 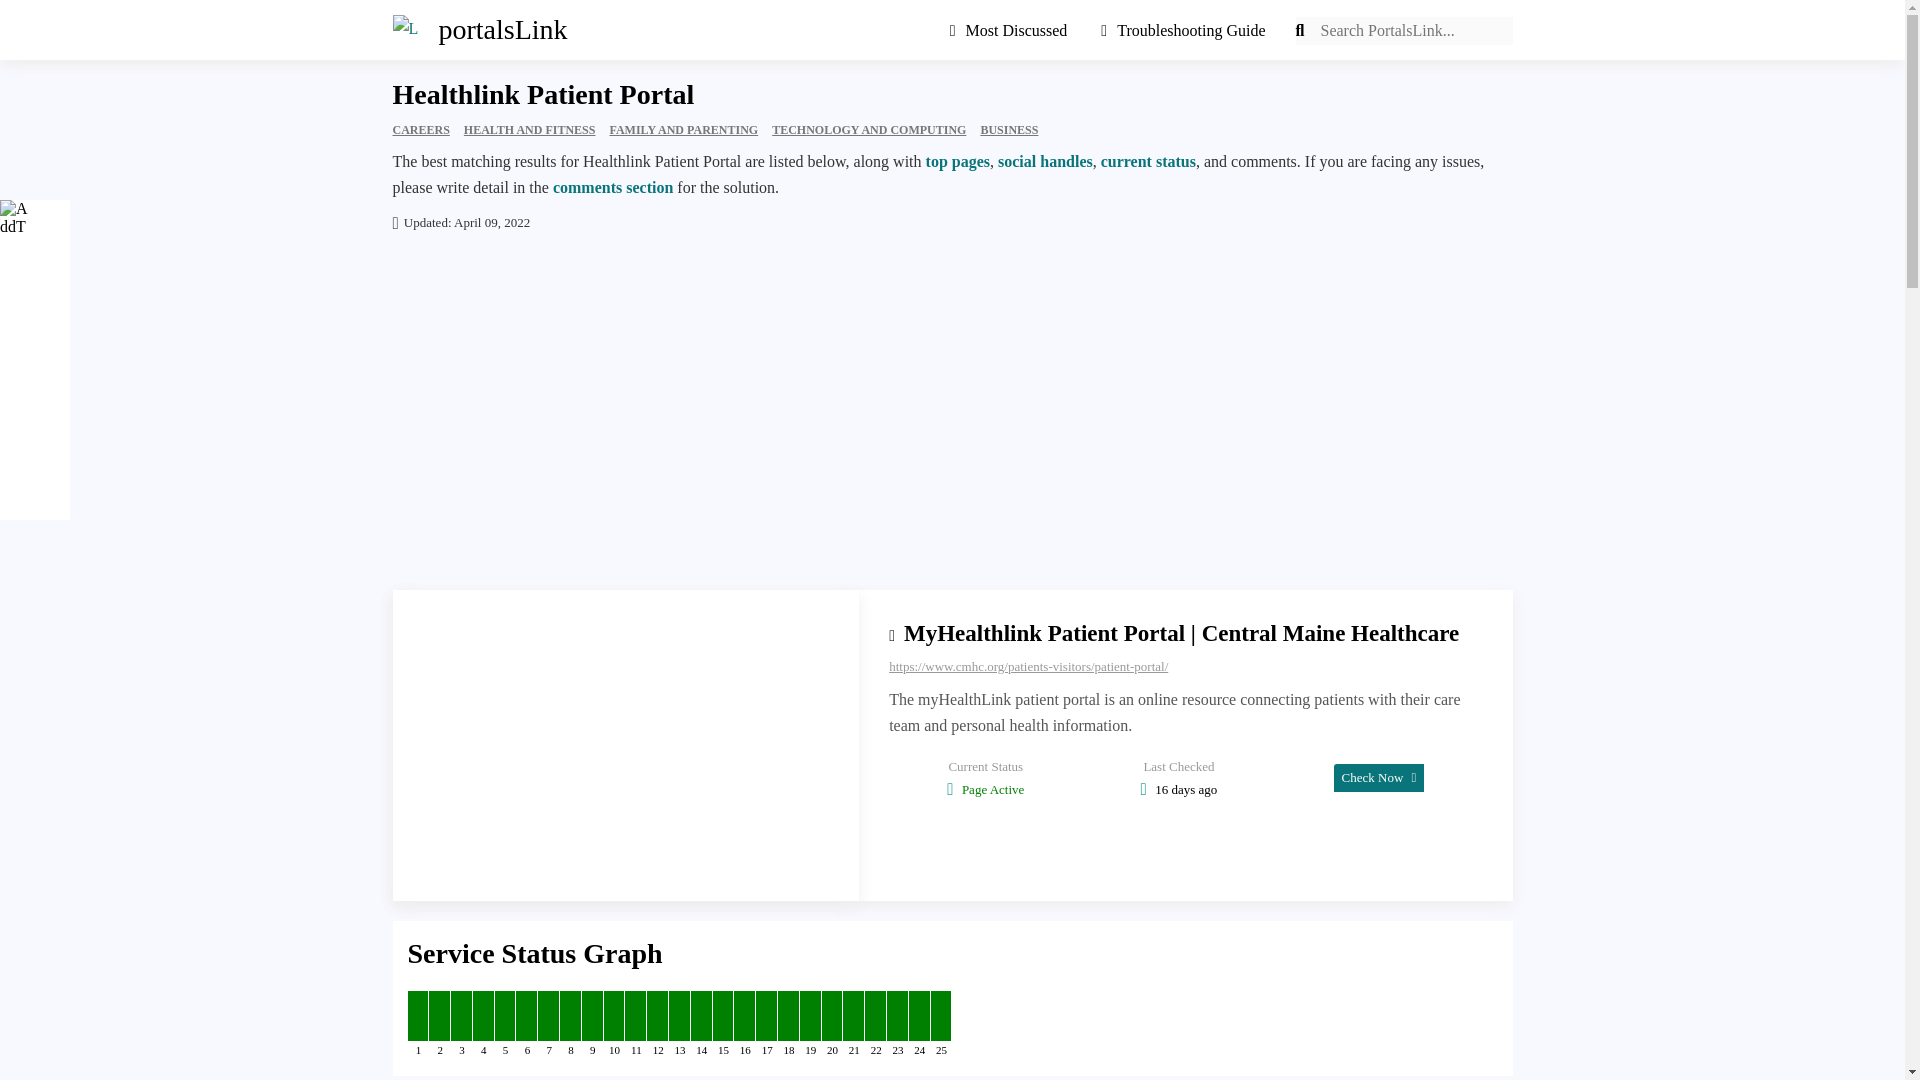 I want to click on social handles, so click(x=1045, y=161).